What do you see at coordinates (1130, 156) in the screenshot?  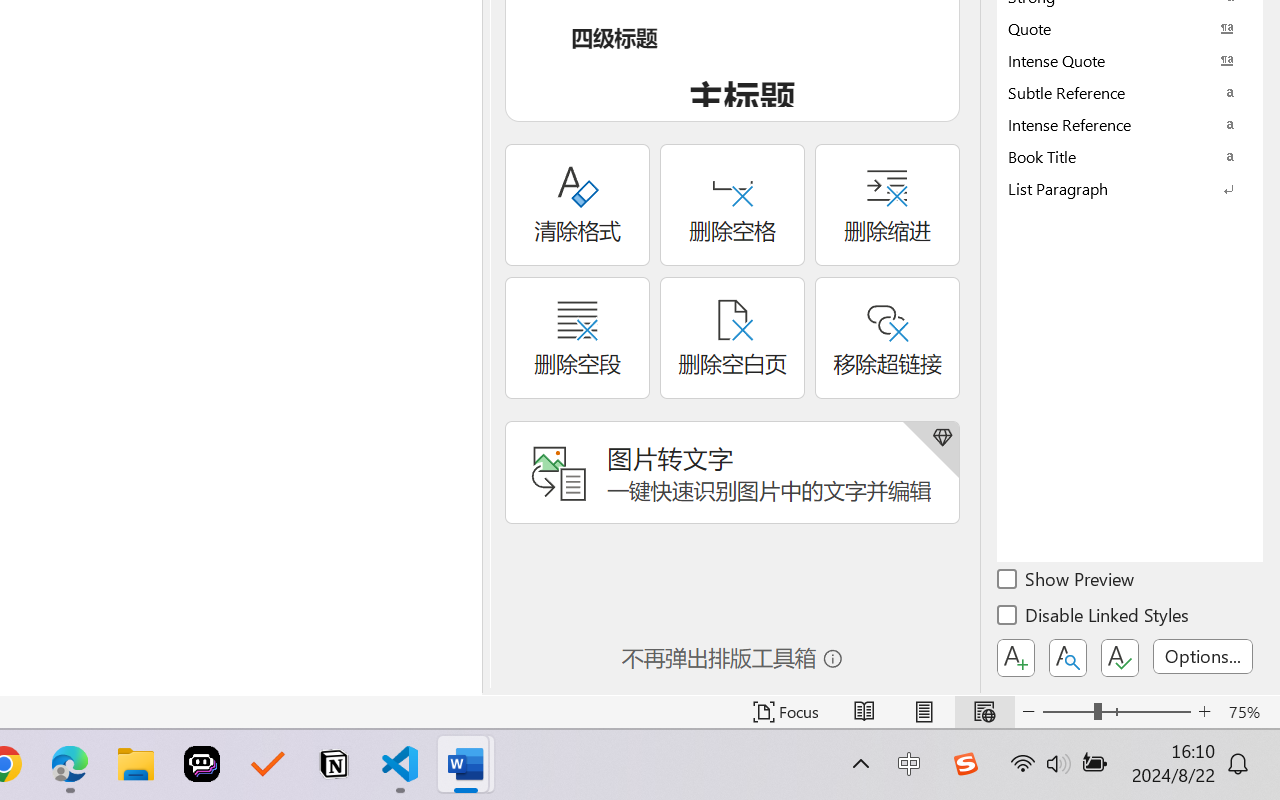 I see `Book Title` at bounding box center [1130, 156].